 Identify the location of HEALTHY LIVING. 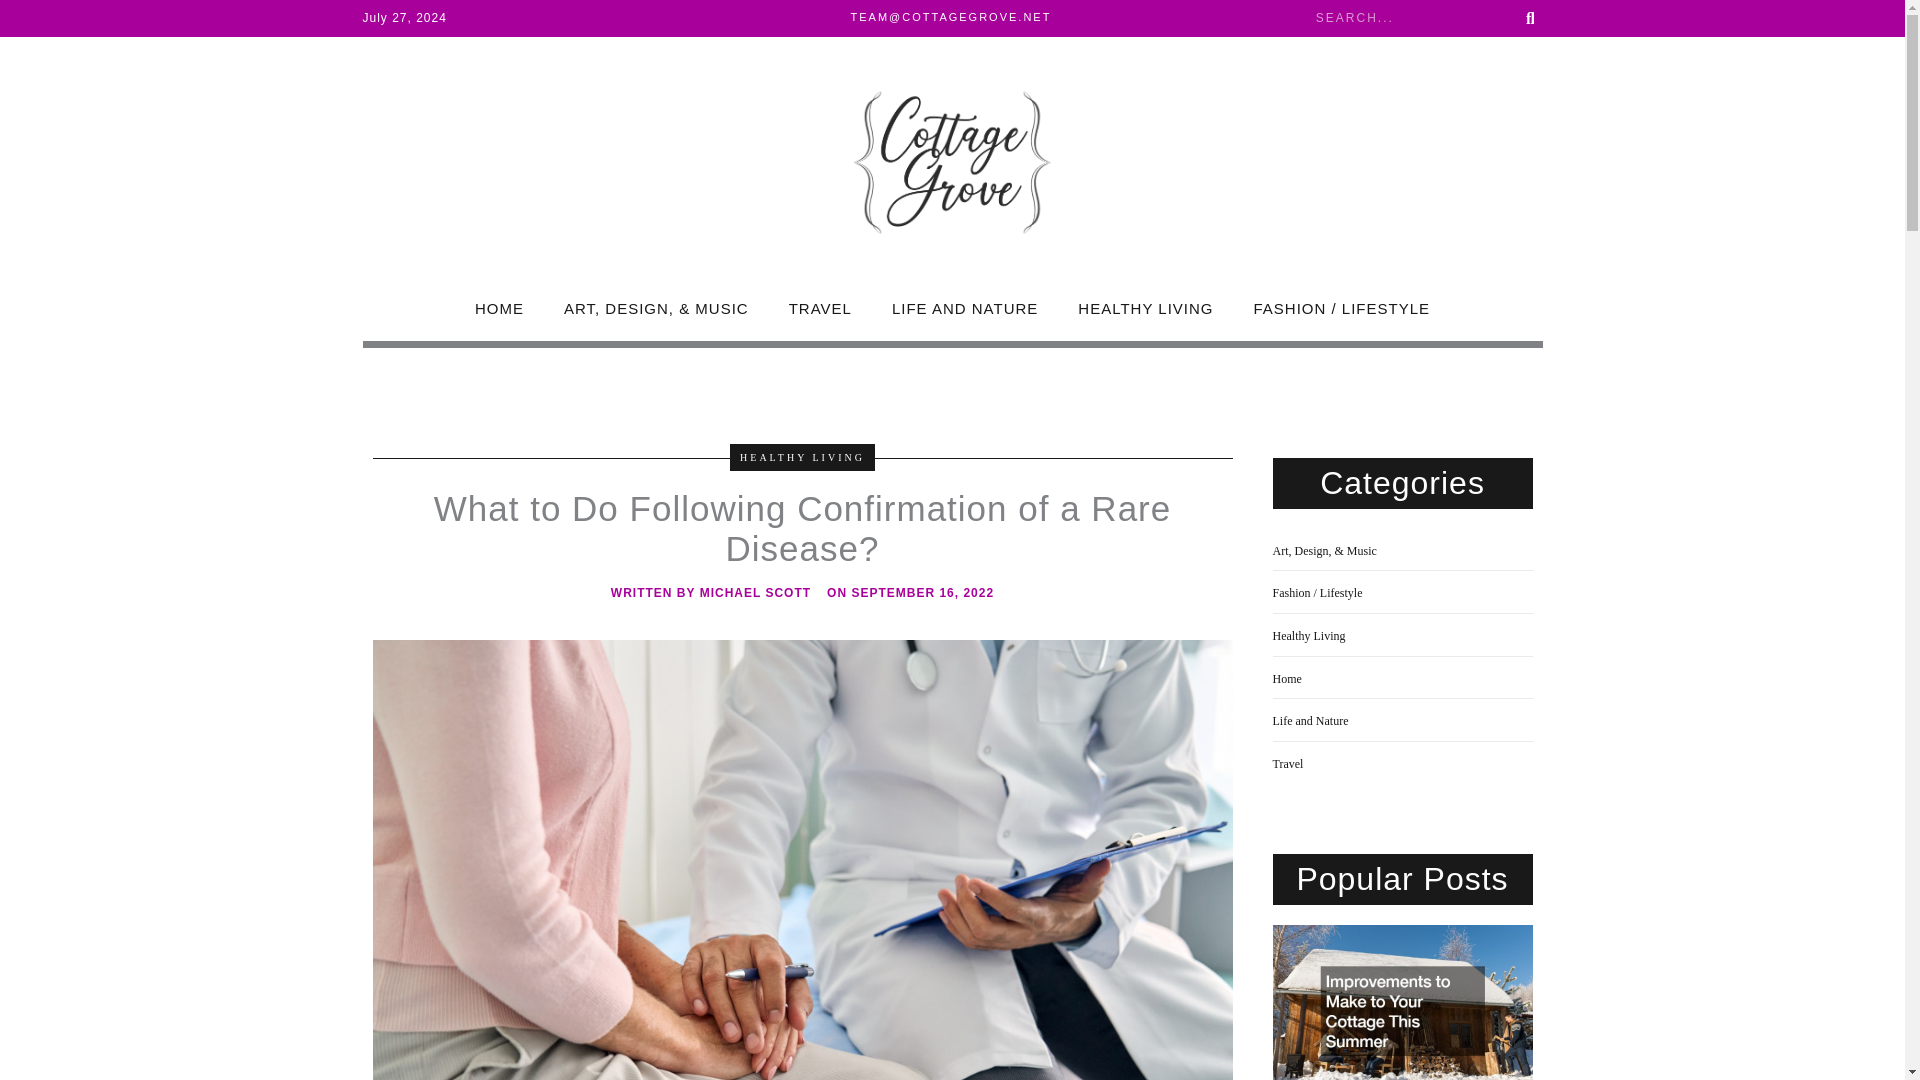
(802, 456).